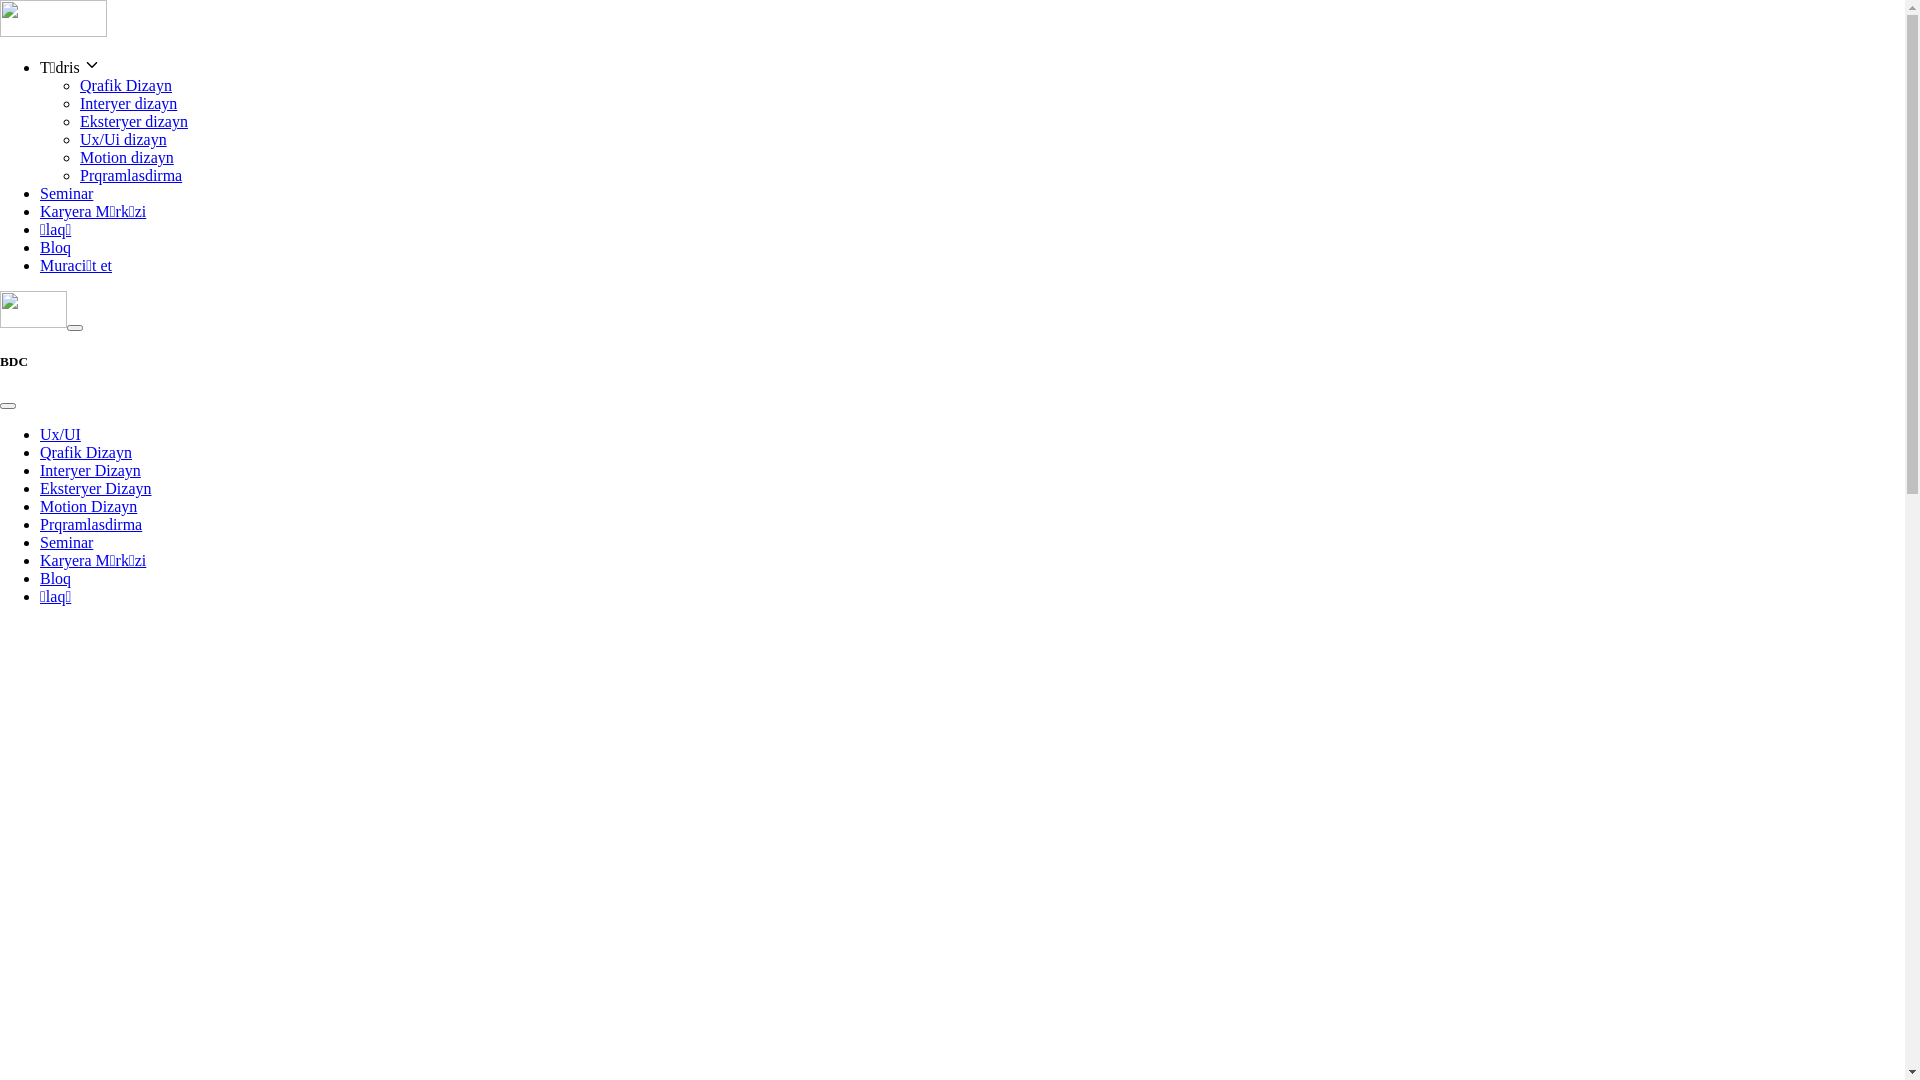 The width and height of the screenshot is (1920, 1080). Describe the element at coordinates (131, 176) in the screenshot. I see `Prqramlasdirma` at that location.